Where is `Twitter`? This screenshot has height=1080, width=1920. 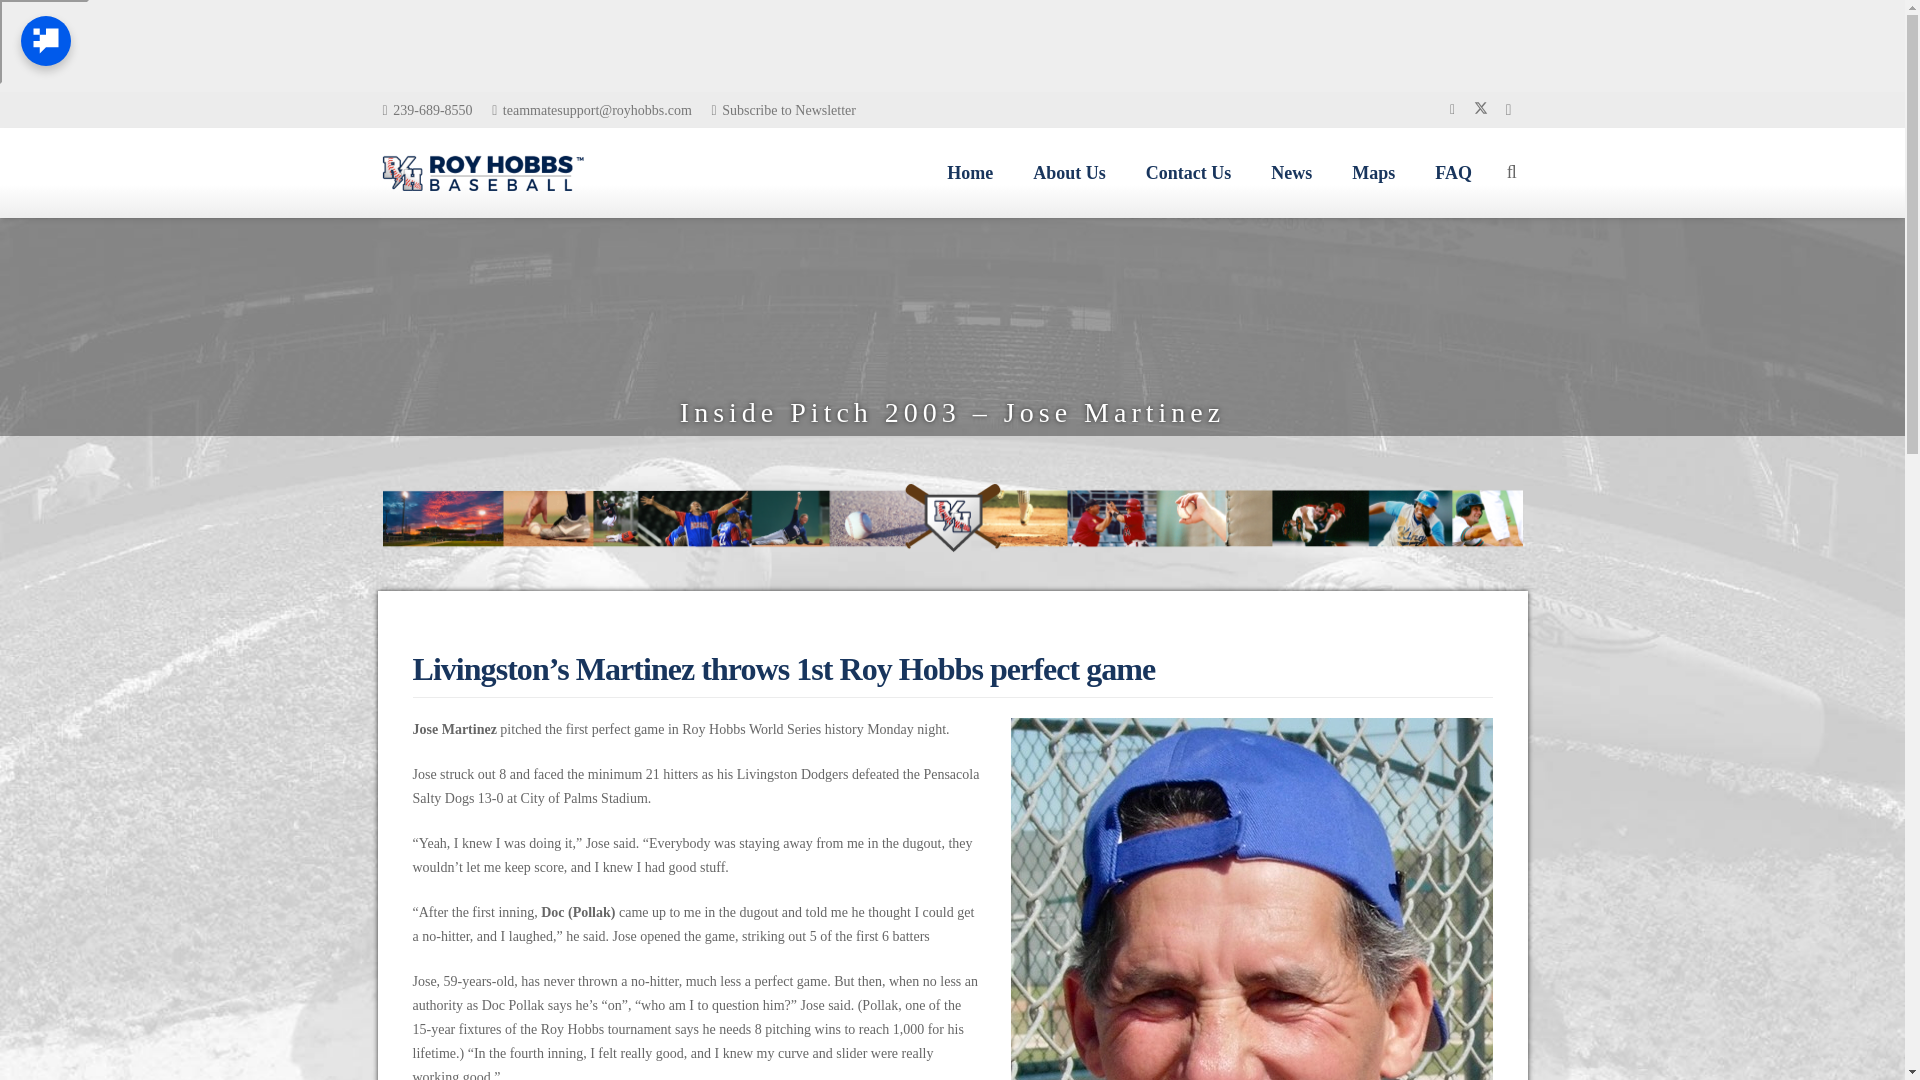 Twitter is located at coordinates (1480, 110).